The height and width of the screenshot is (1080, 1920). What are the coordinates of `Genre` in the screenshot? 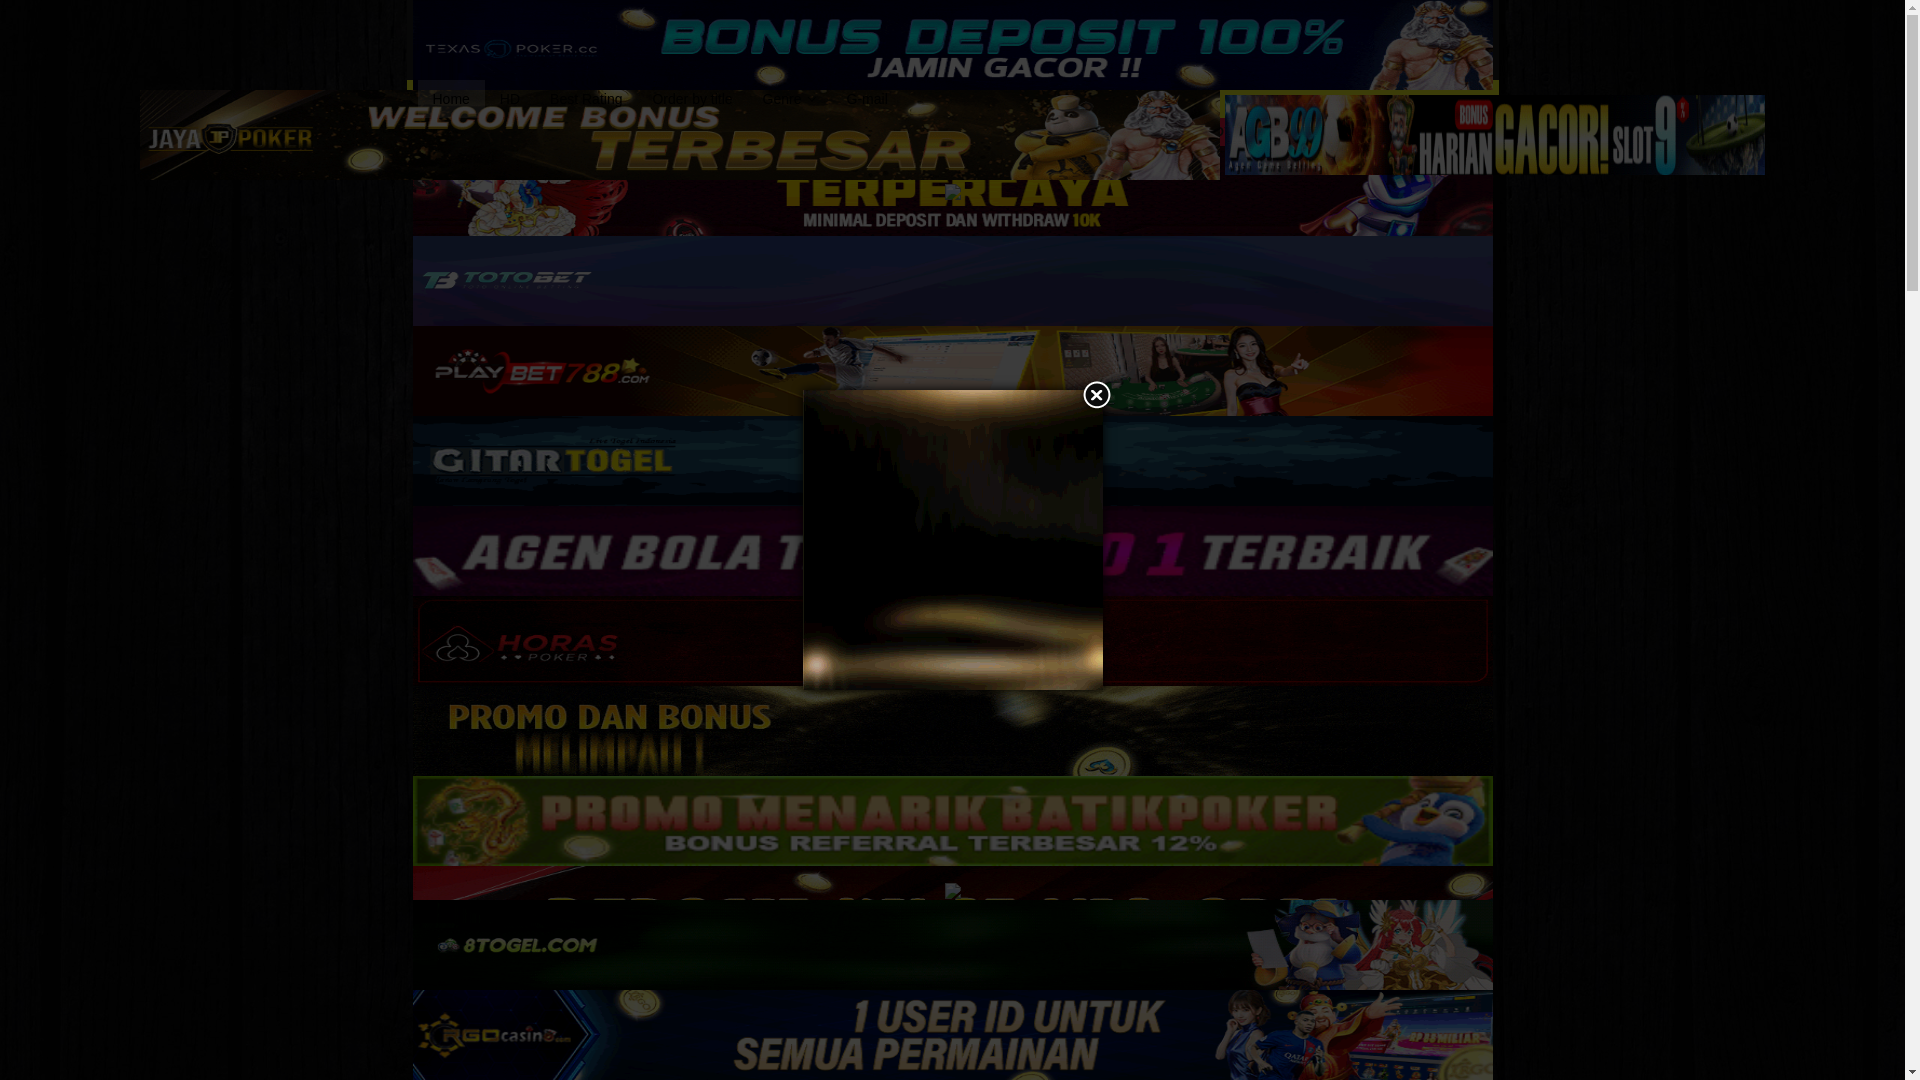 It's located at (790, 98).